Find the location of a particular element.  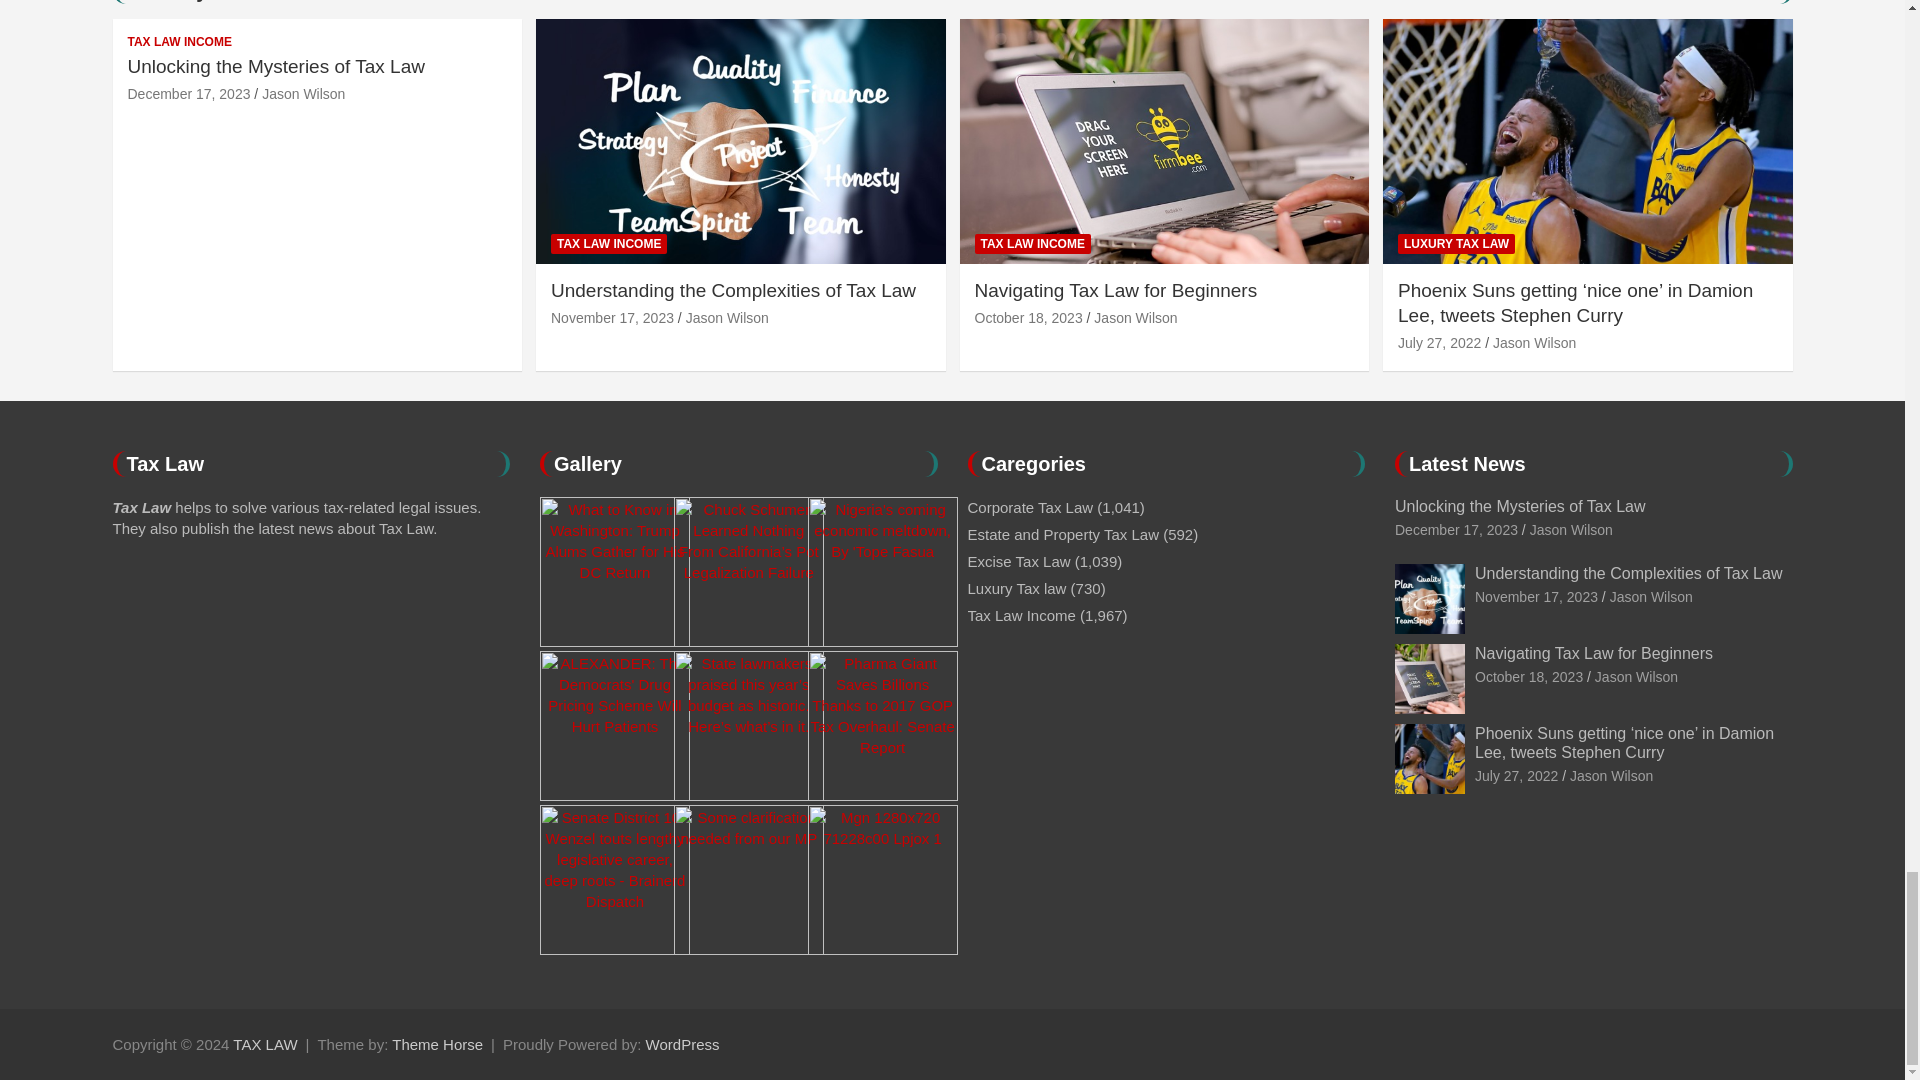

Unlocking the Mysteries of Tax Law is located at coordinates (1456, 529).